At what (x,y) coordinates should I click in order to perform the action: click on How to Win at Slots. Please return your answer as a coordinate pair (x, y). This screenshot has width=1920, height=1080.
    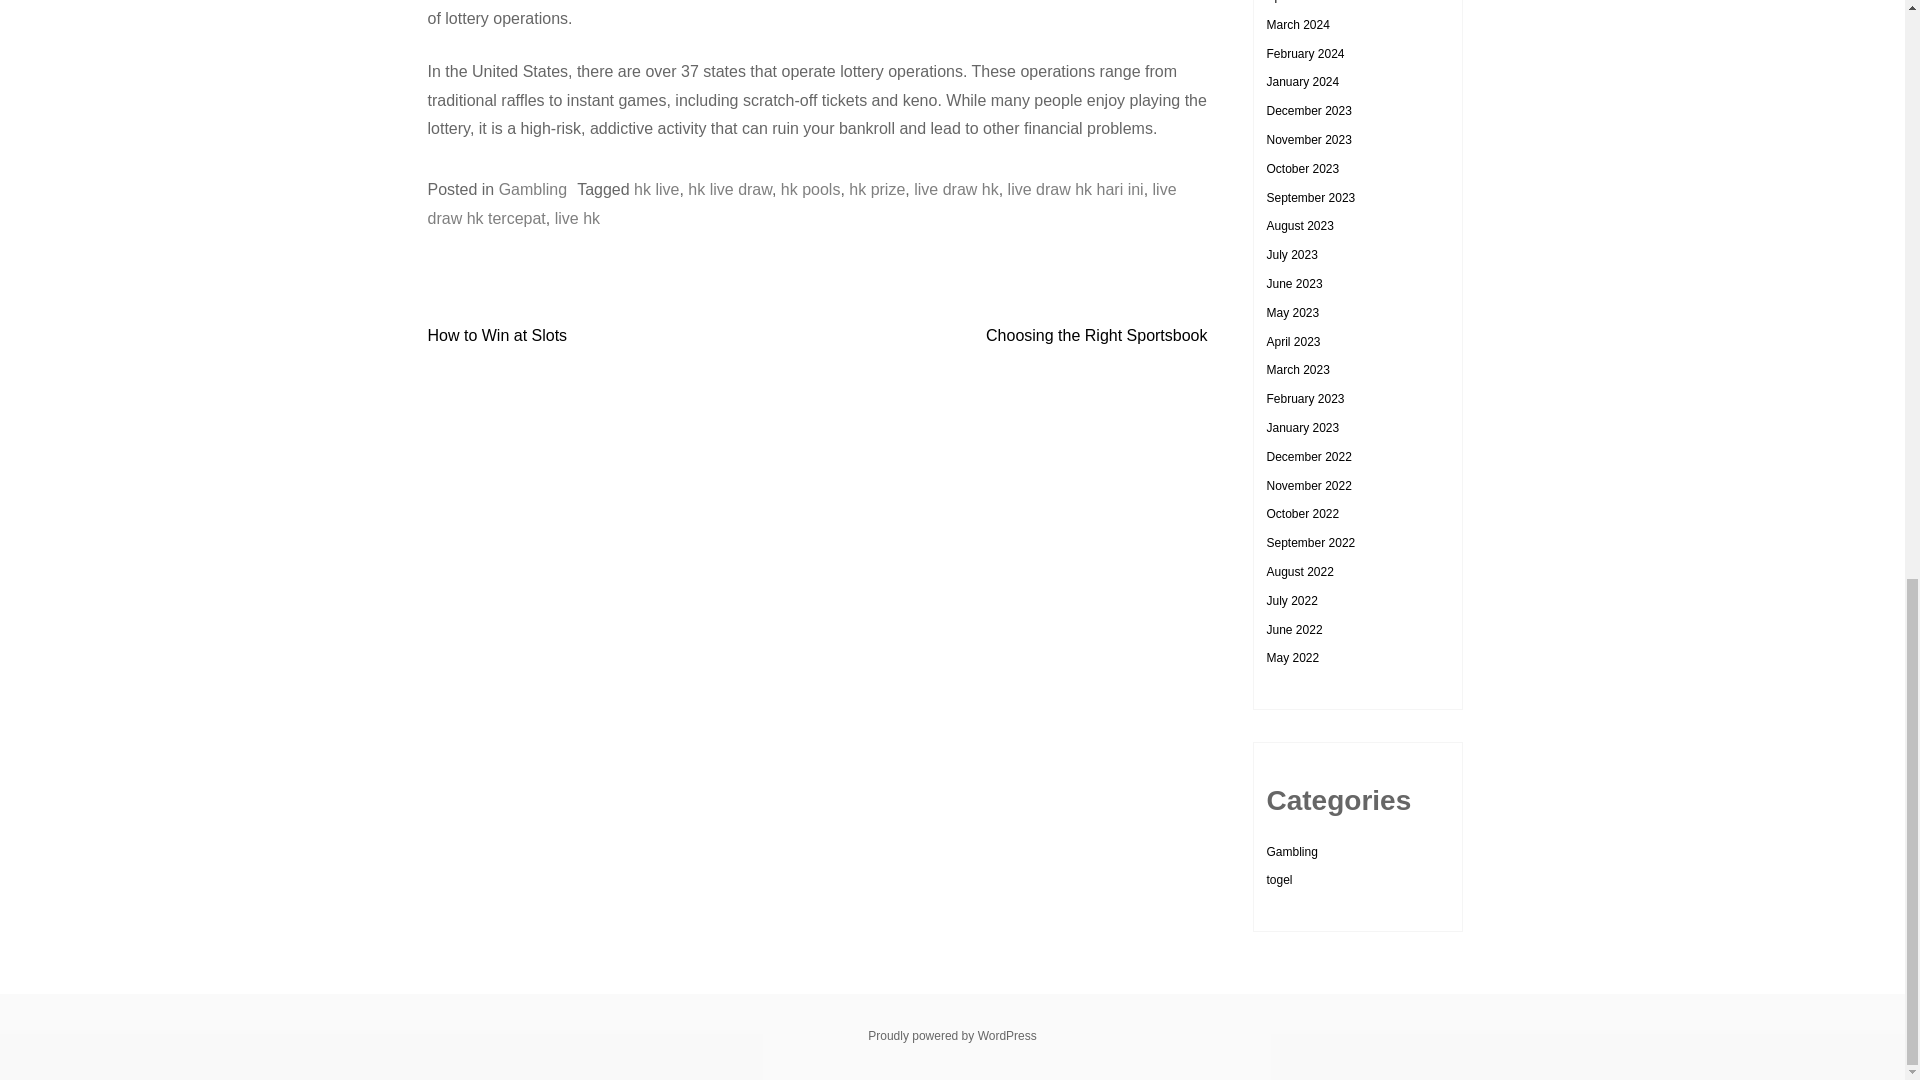
    Looking at the image, I should click on (498, 336).